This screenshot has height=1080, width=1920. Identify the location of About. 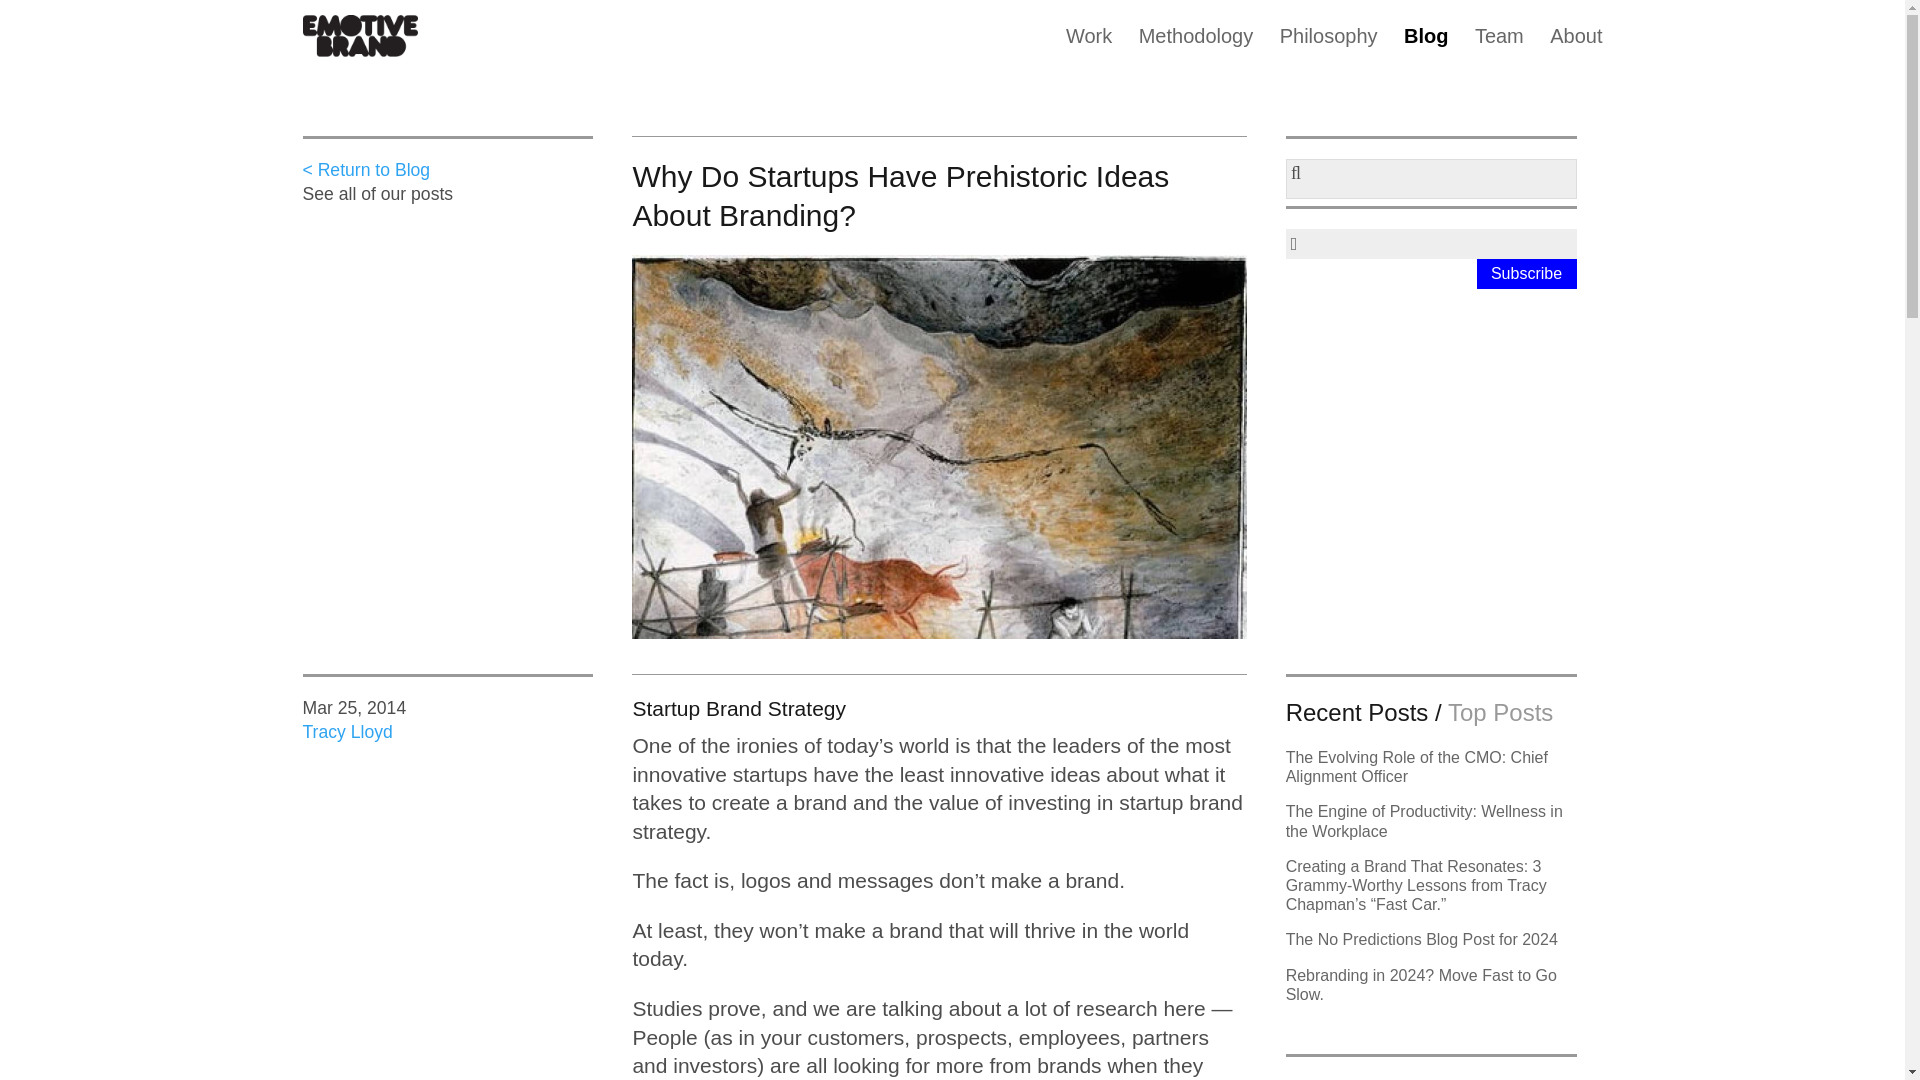
(1575, 46).